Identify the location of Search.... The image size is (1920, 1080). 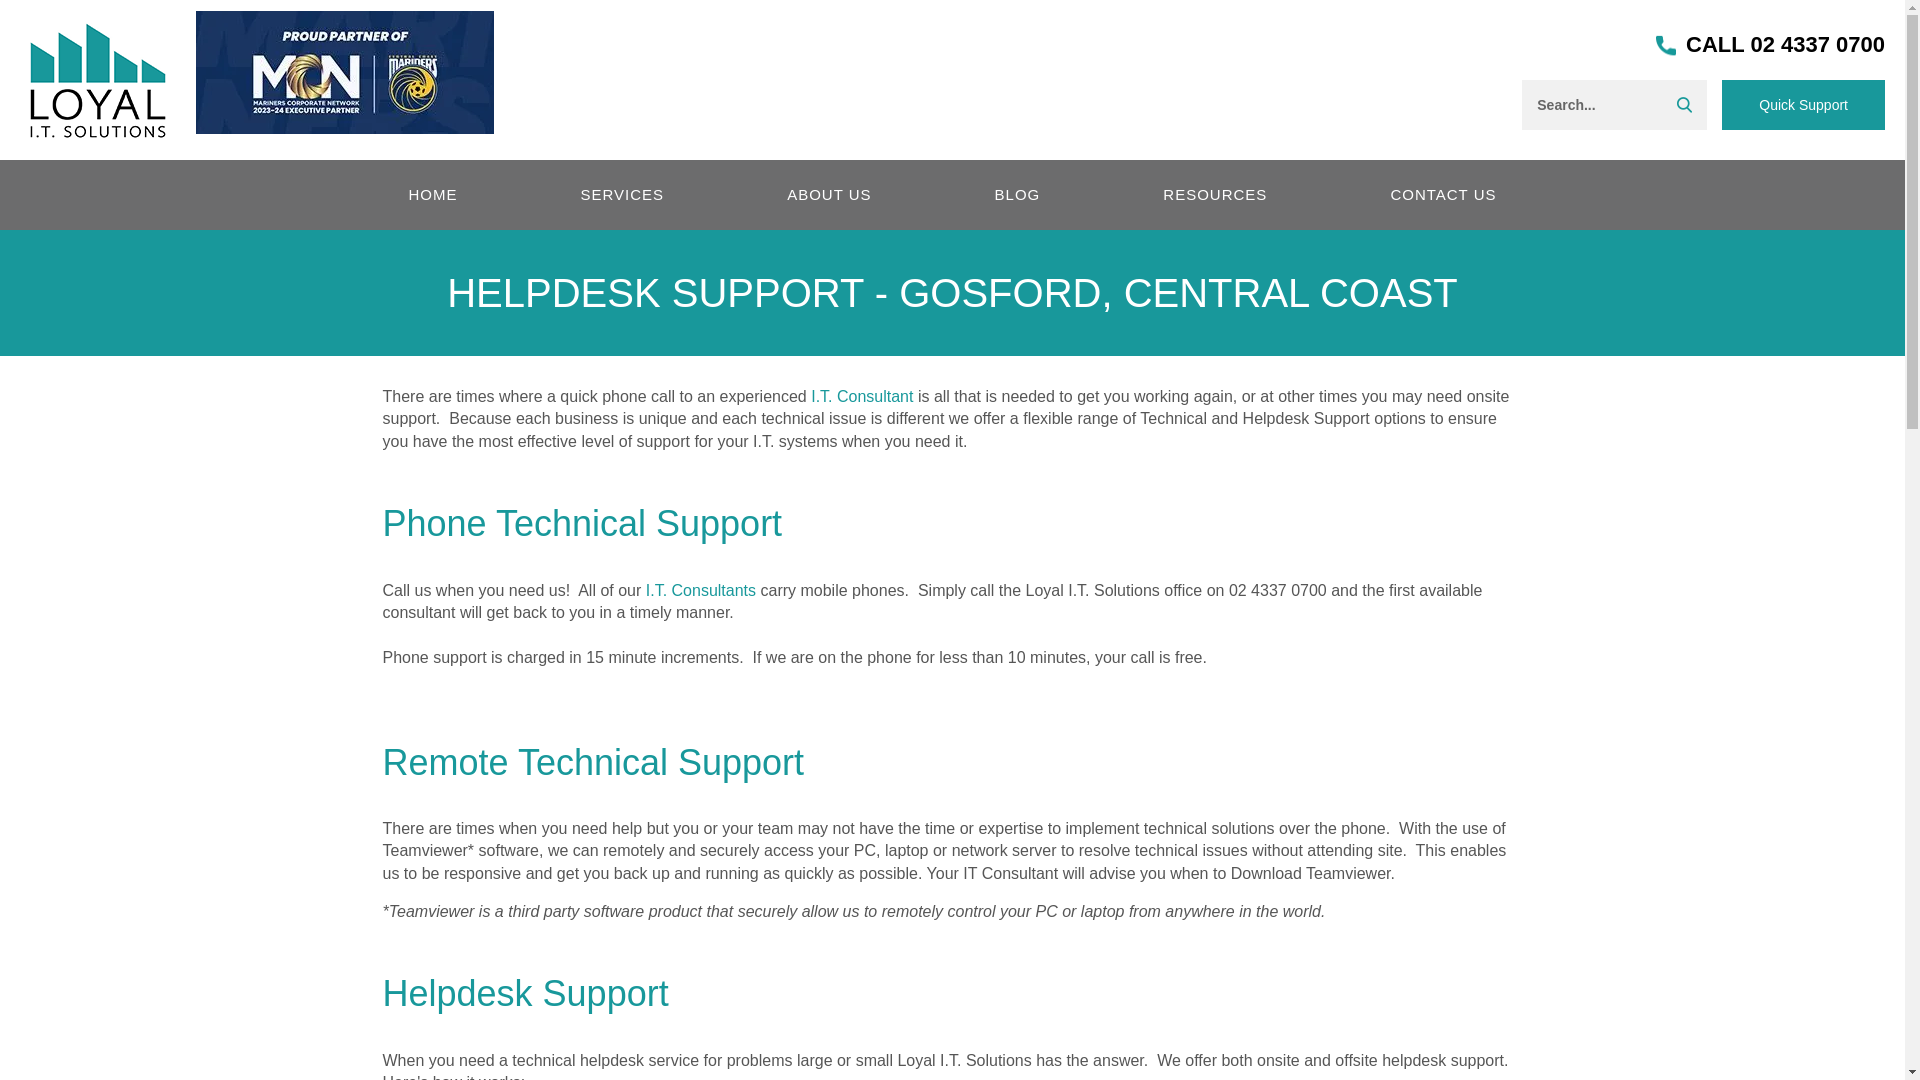
(1606, 104).